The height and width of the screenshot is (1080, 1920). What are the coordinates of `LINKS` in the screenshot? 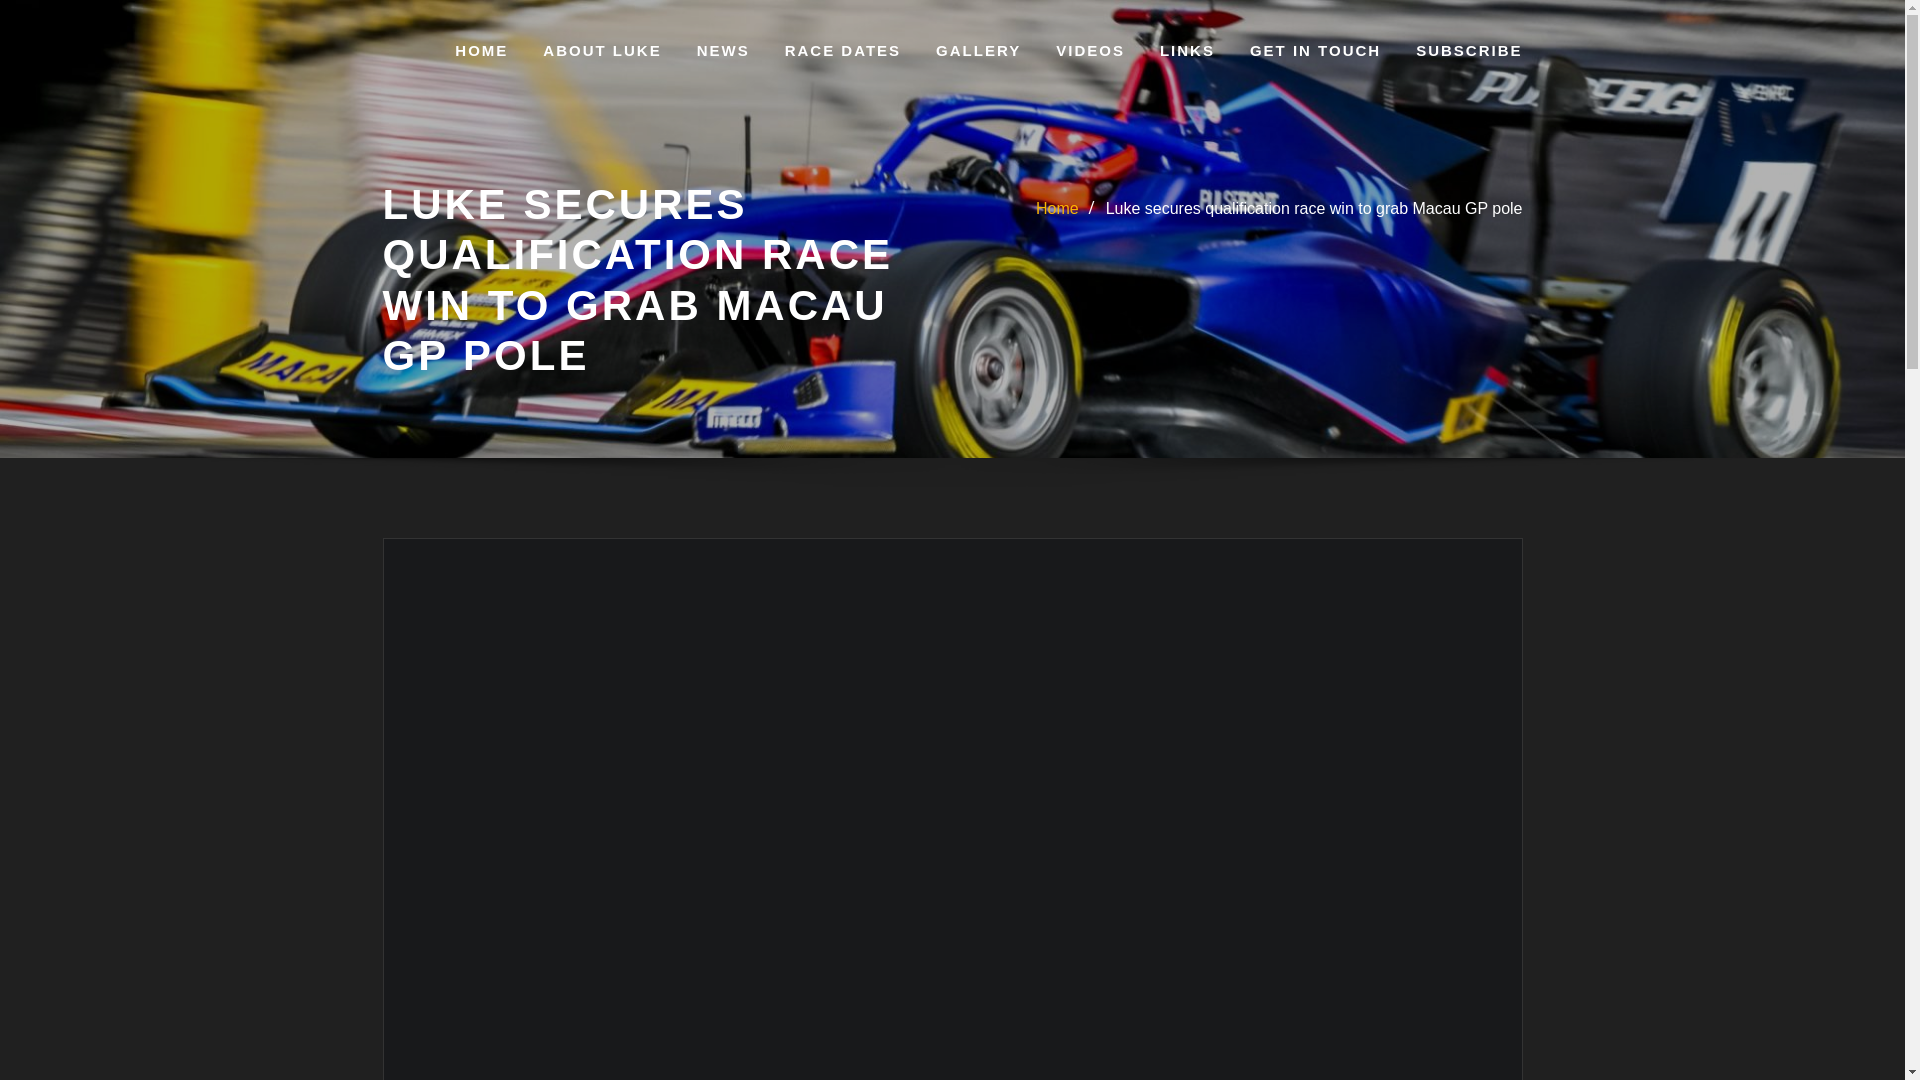 It's located at (1187, 50).